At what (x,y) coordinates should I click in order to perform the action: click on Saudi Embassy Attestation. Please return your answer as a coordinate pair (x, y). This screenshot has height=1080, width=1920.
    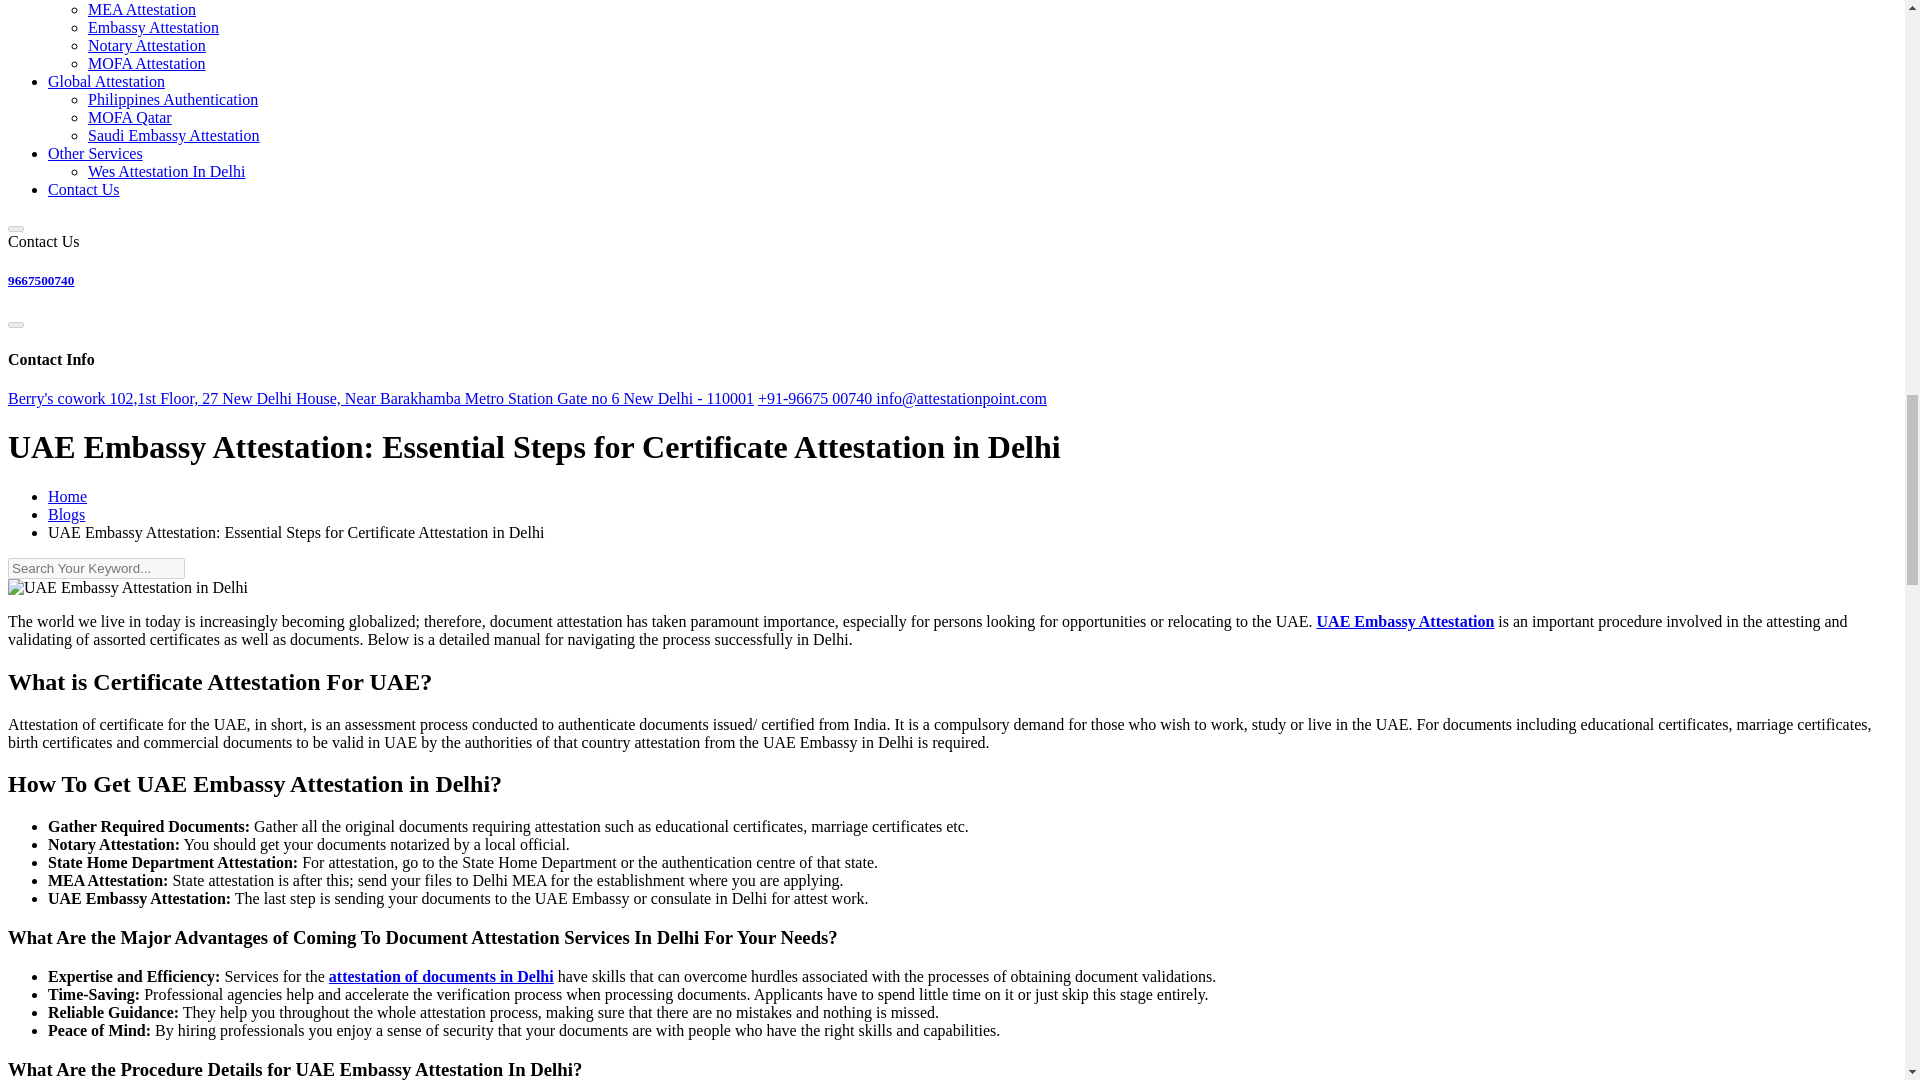
    Looking at the image, I should click on (174, 135).